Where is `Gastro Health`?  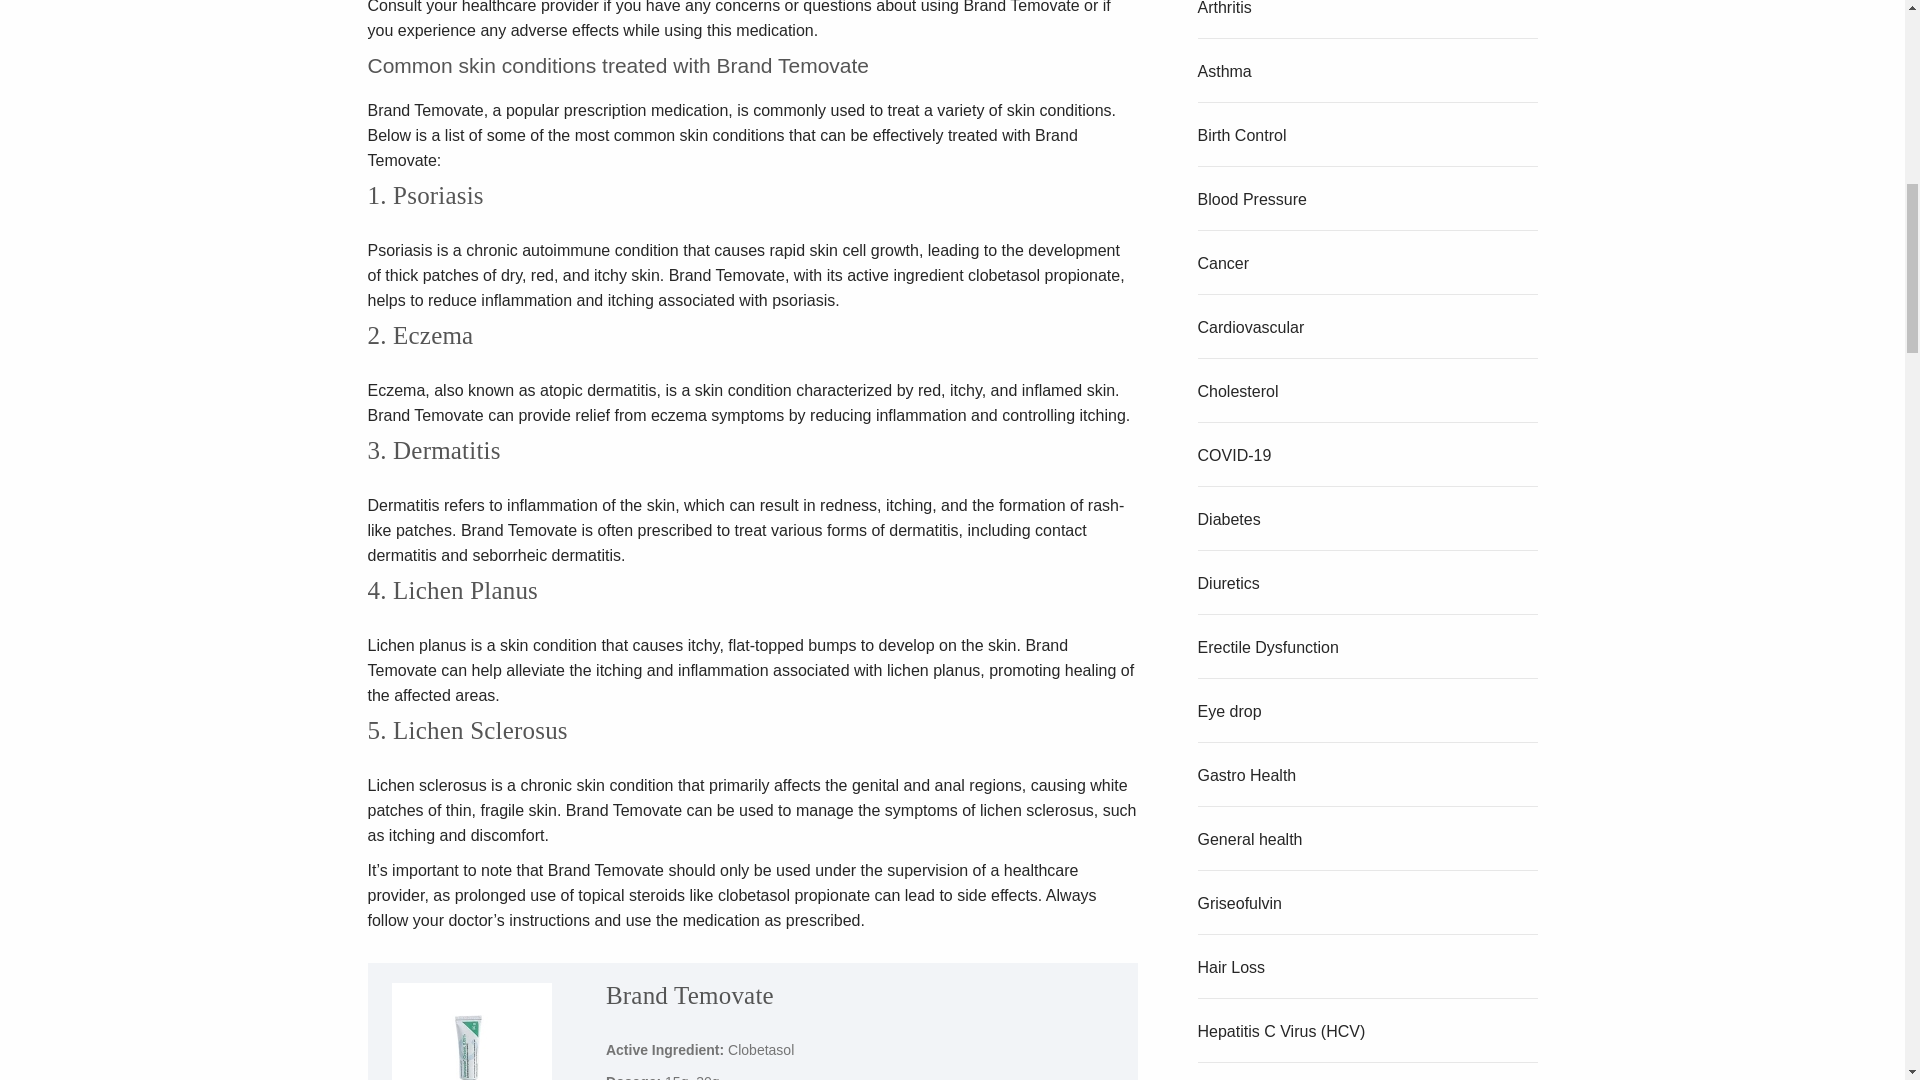 Gastro Health is located at coordinates (1248, 775).